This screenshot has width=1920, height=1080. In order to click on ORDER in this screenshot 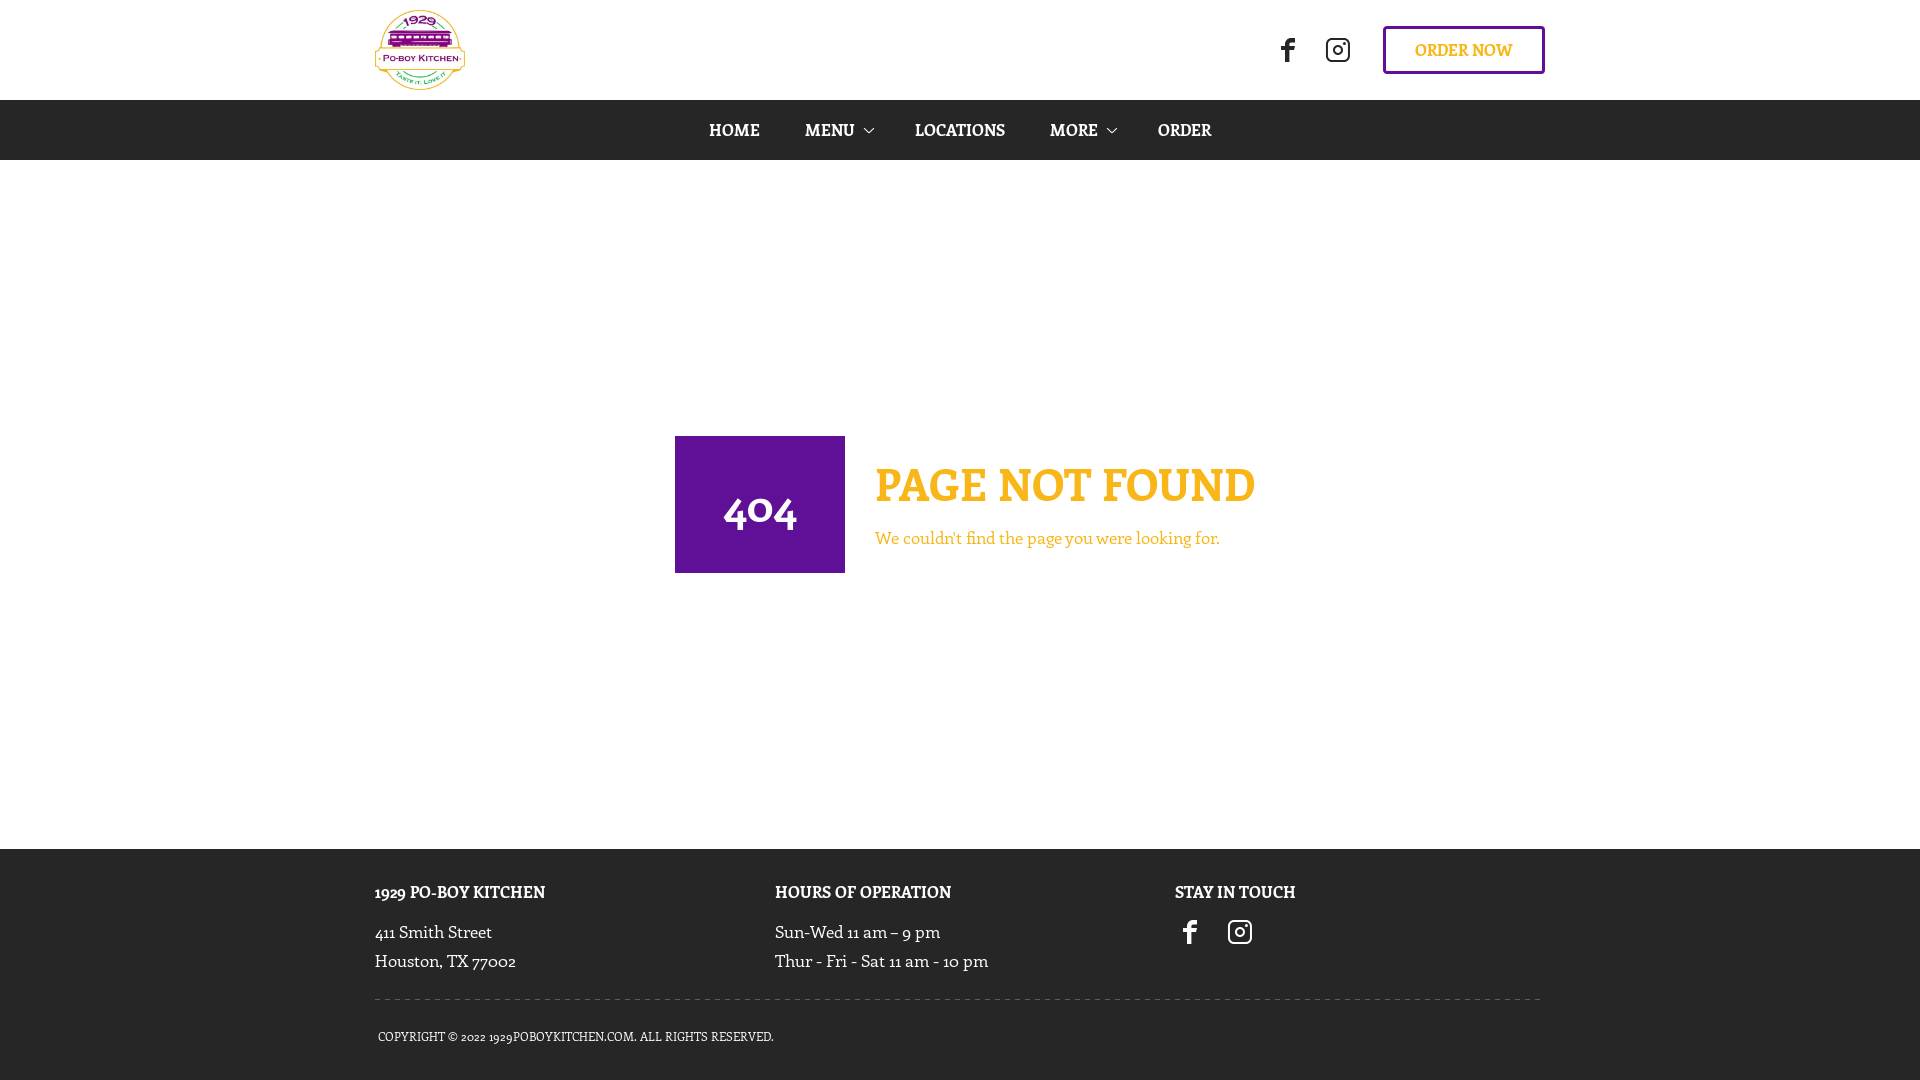, I will do `click(1184, 130)`.